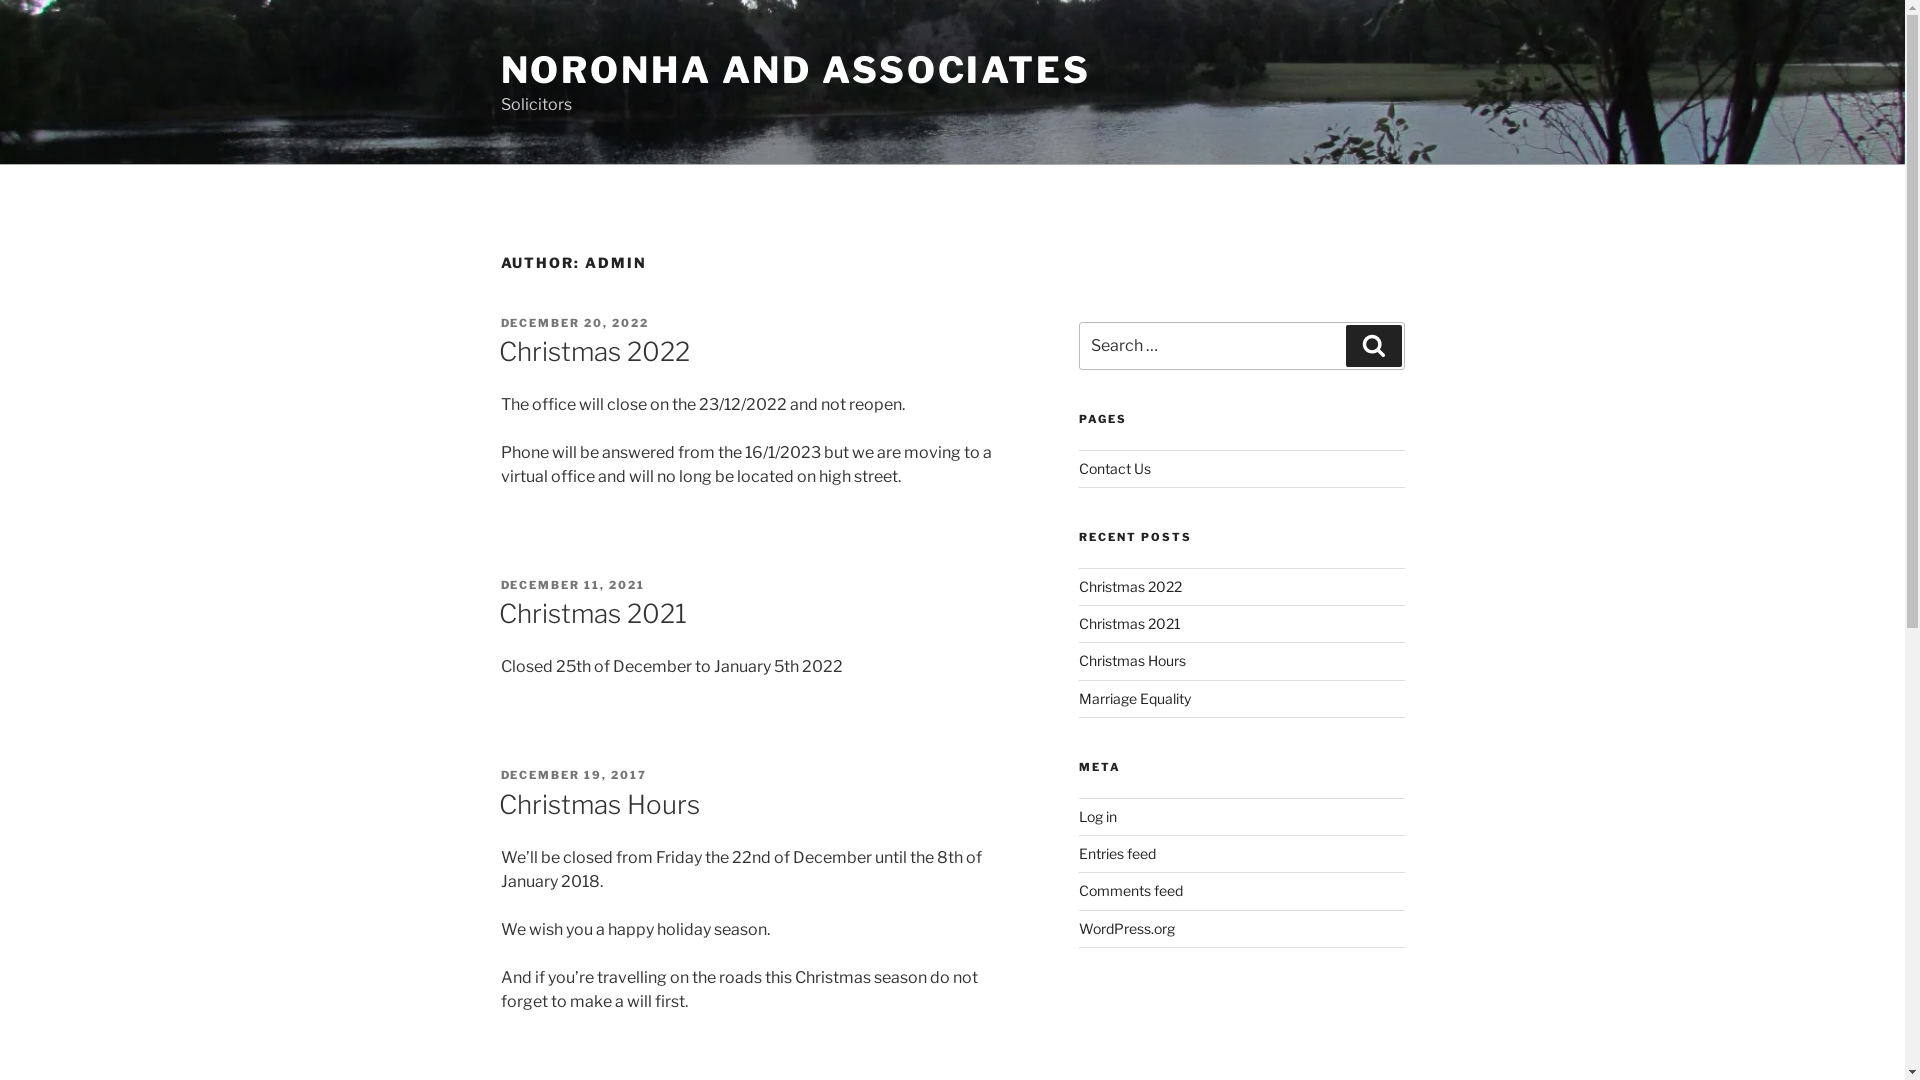 The height and width of the screenshot is (1080, 1920). What do you see at coordinates (1098, 816) in the screenshot?
I see `Log in` at bounding box center [1098, 816].